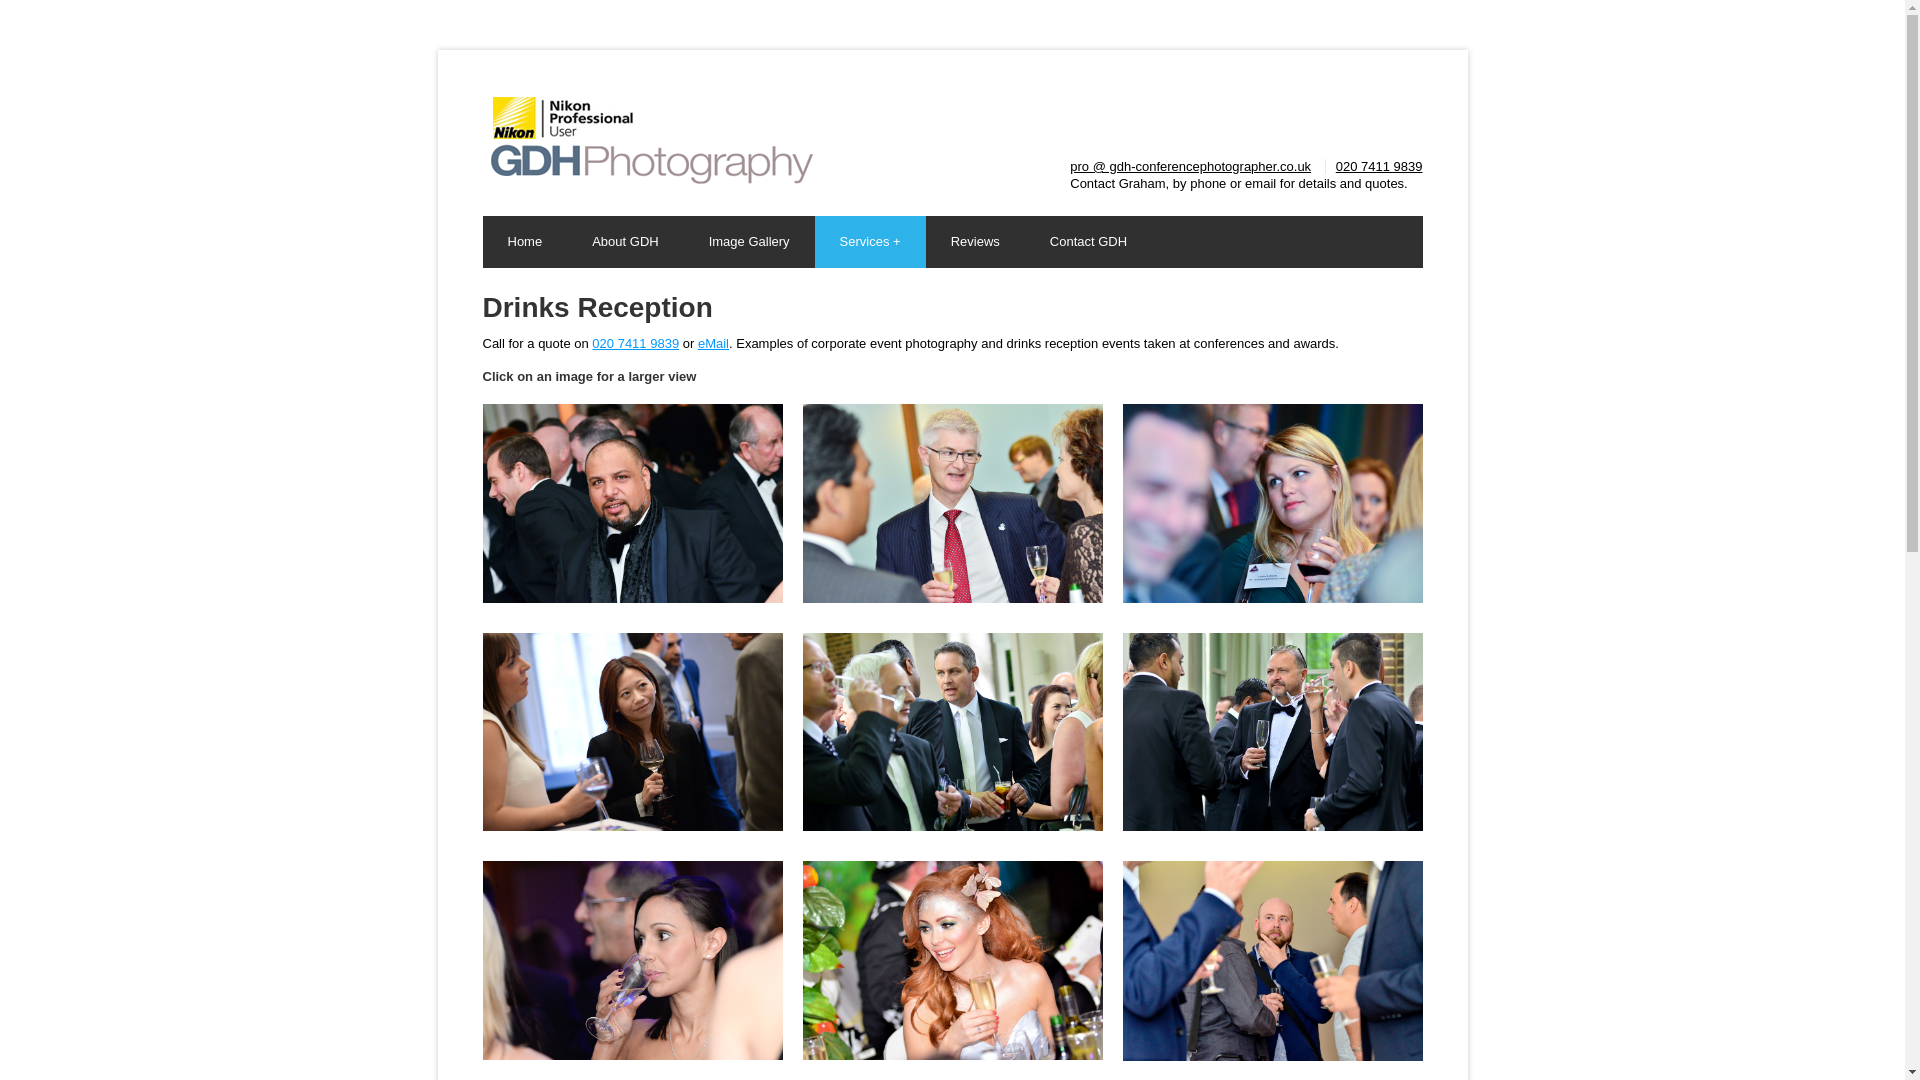 The height and width of the screenshot is (1080, 1920). Describe the element at coordinates (1342, 103) in the screenshot. I see `Google Plus` at that location.